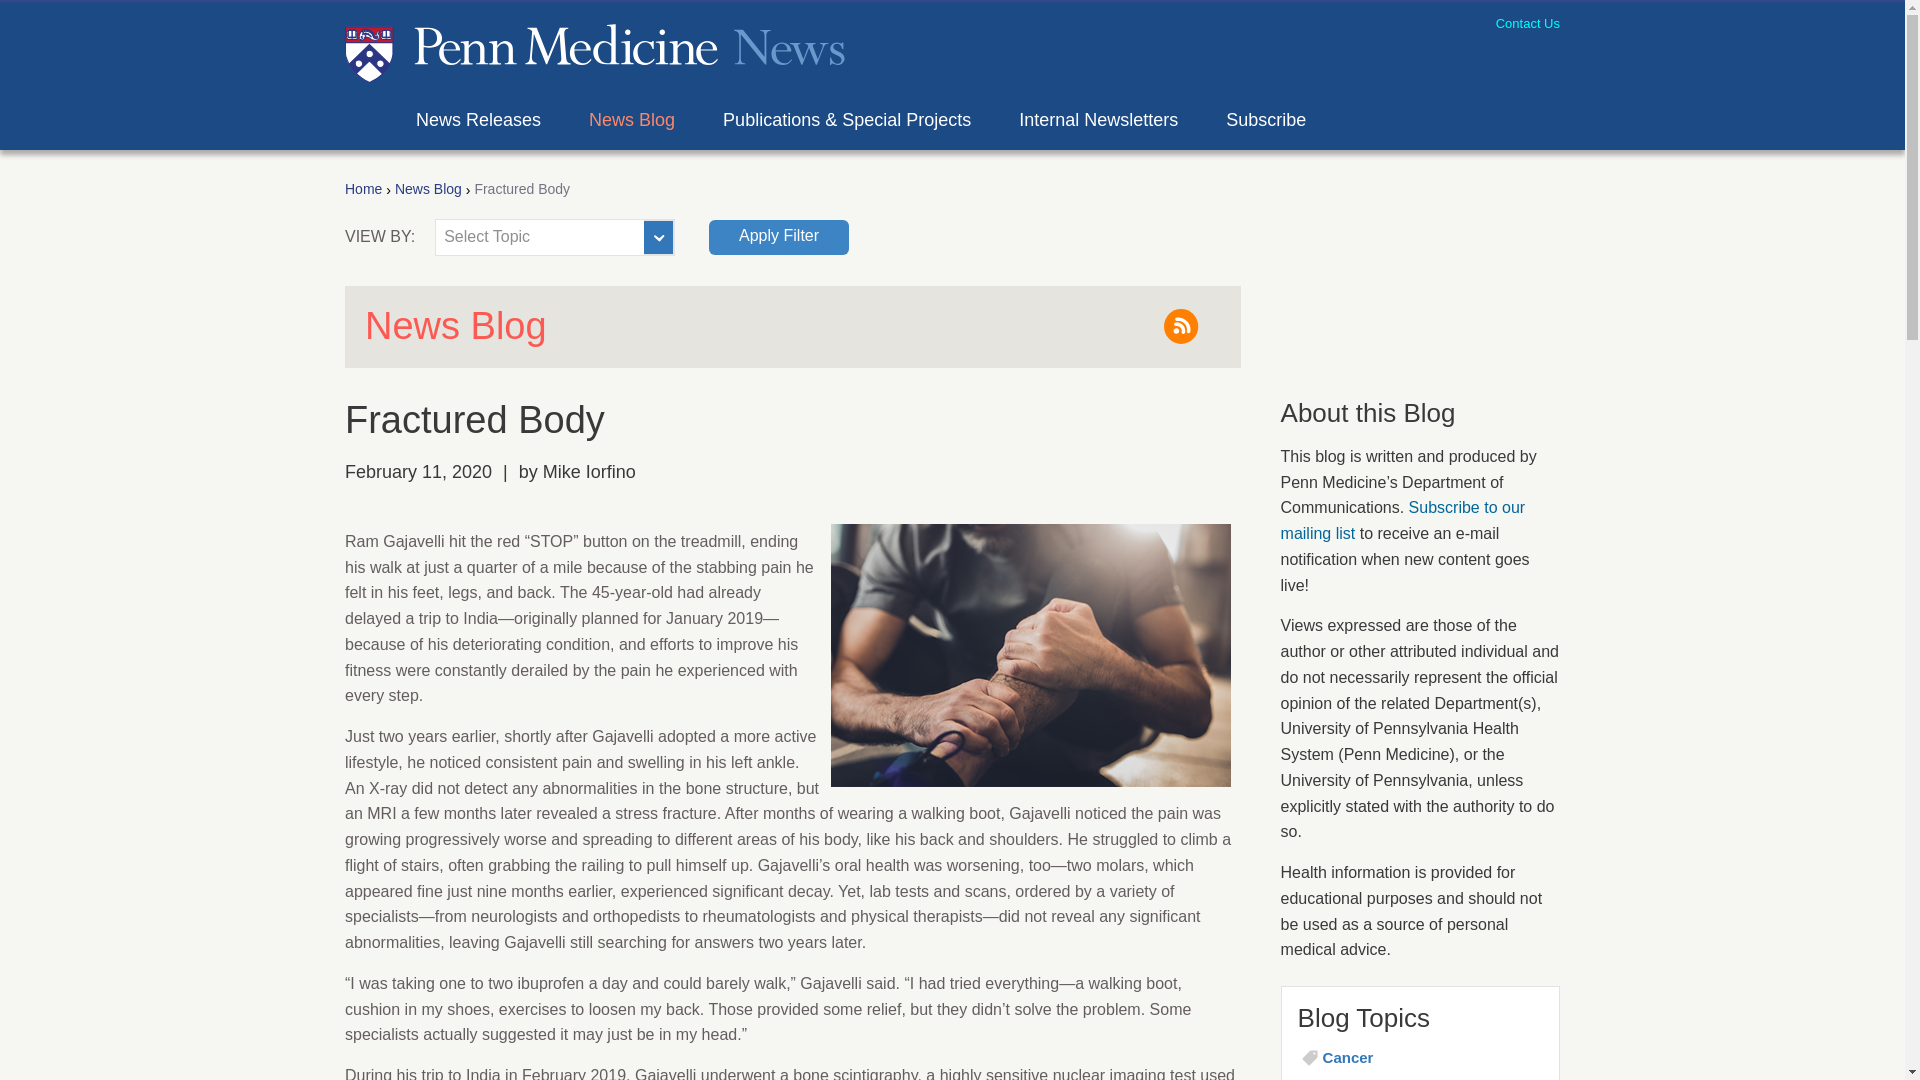 The height and width of the screenshot is (1080, 1920). I want to click on Apply Filter, so click(778, 237).